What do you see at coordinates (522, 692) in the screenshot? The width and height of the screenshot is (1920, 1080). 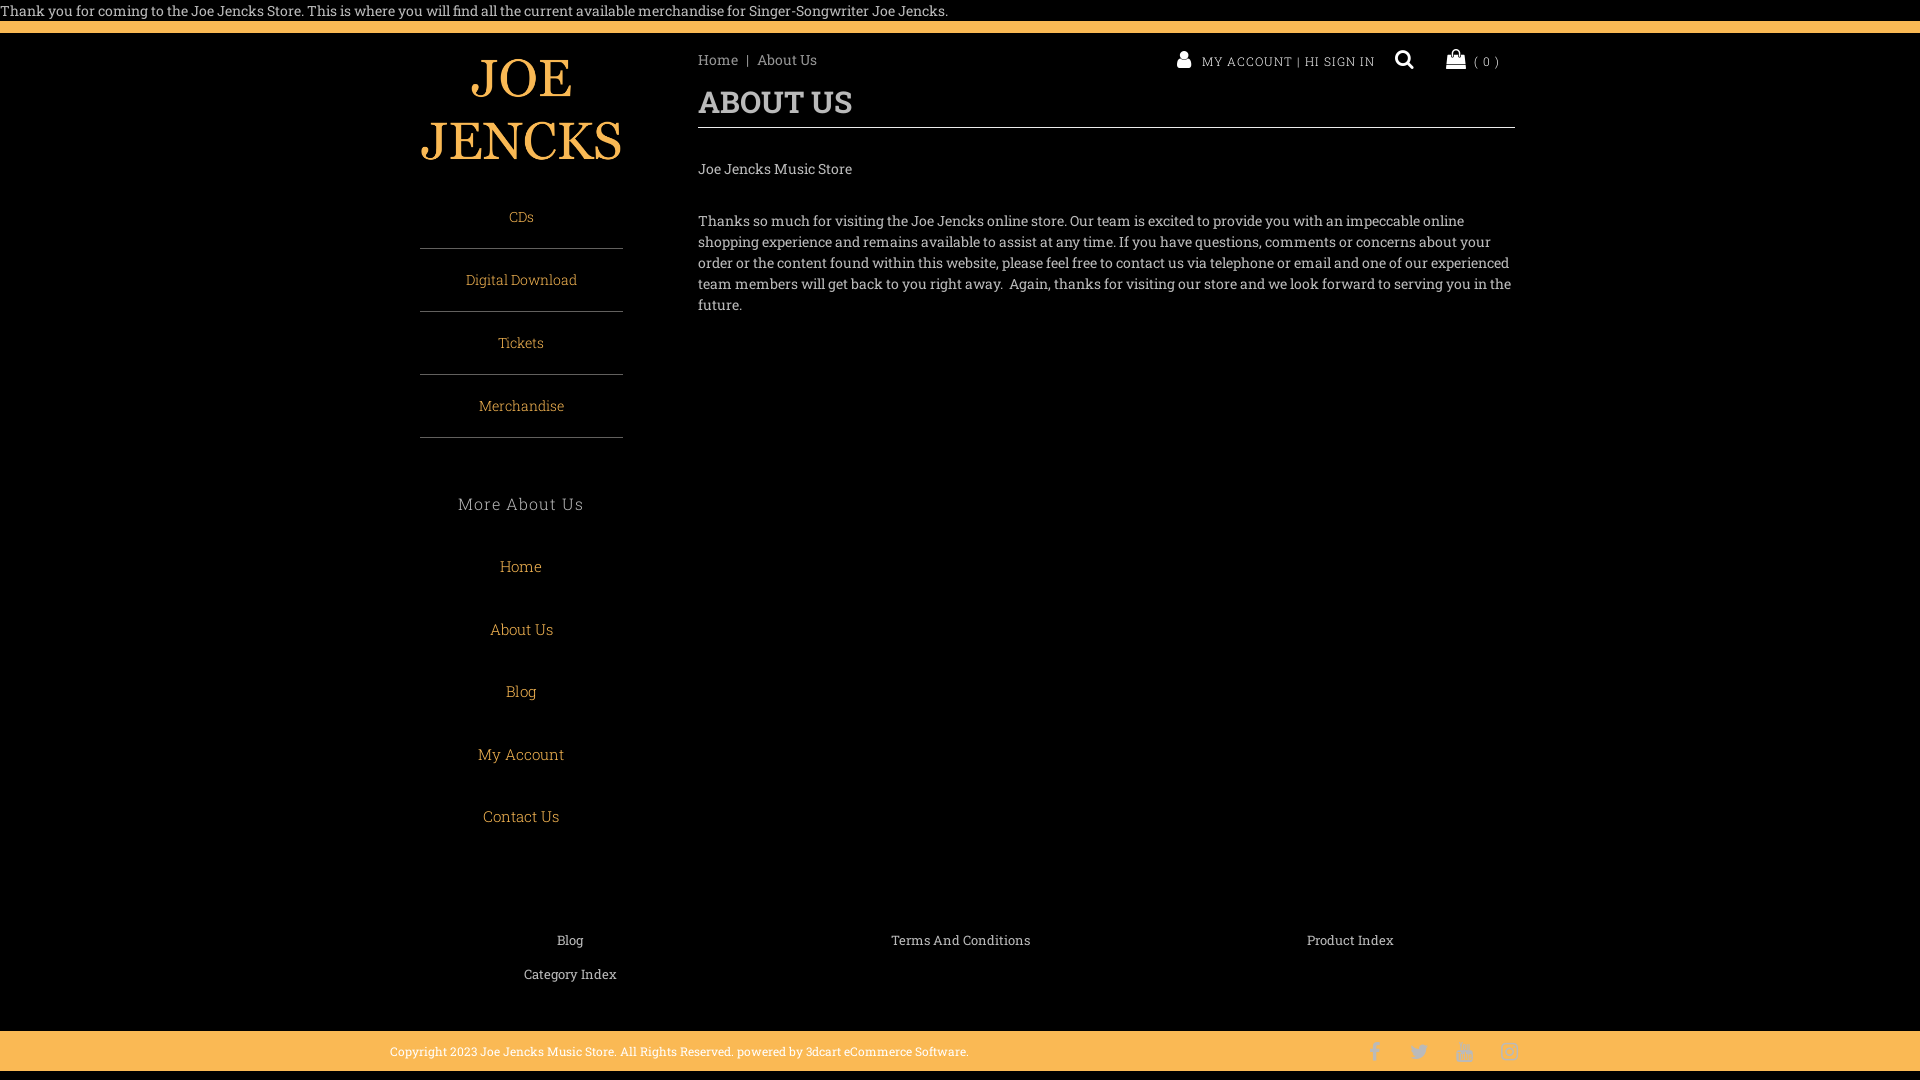 I see `Blog` at bounding box center [522, 692].